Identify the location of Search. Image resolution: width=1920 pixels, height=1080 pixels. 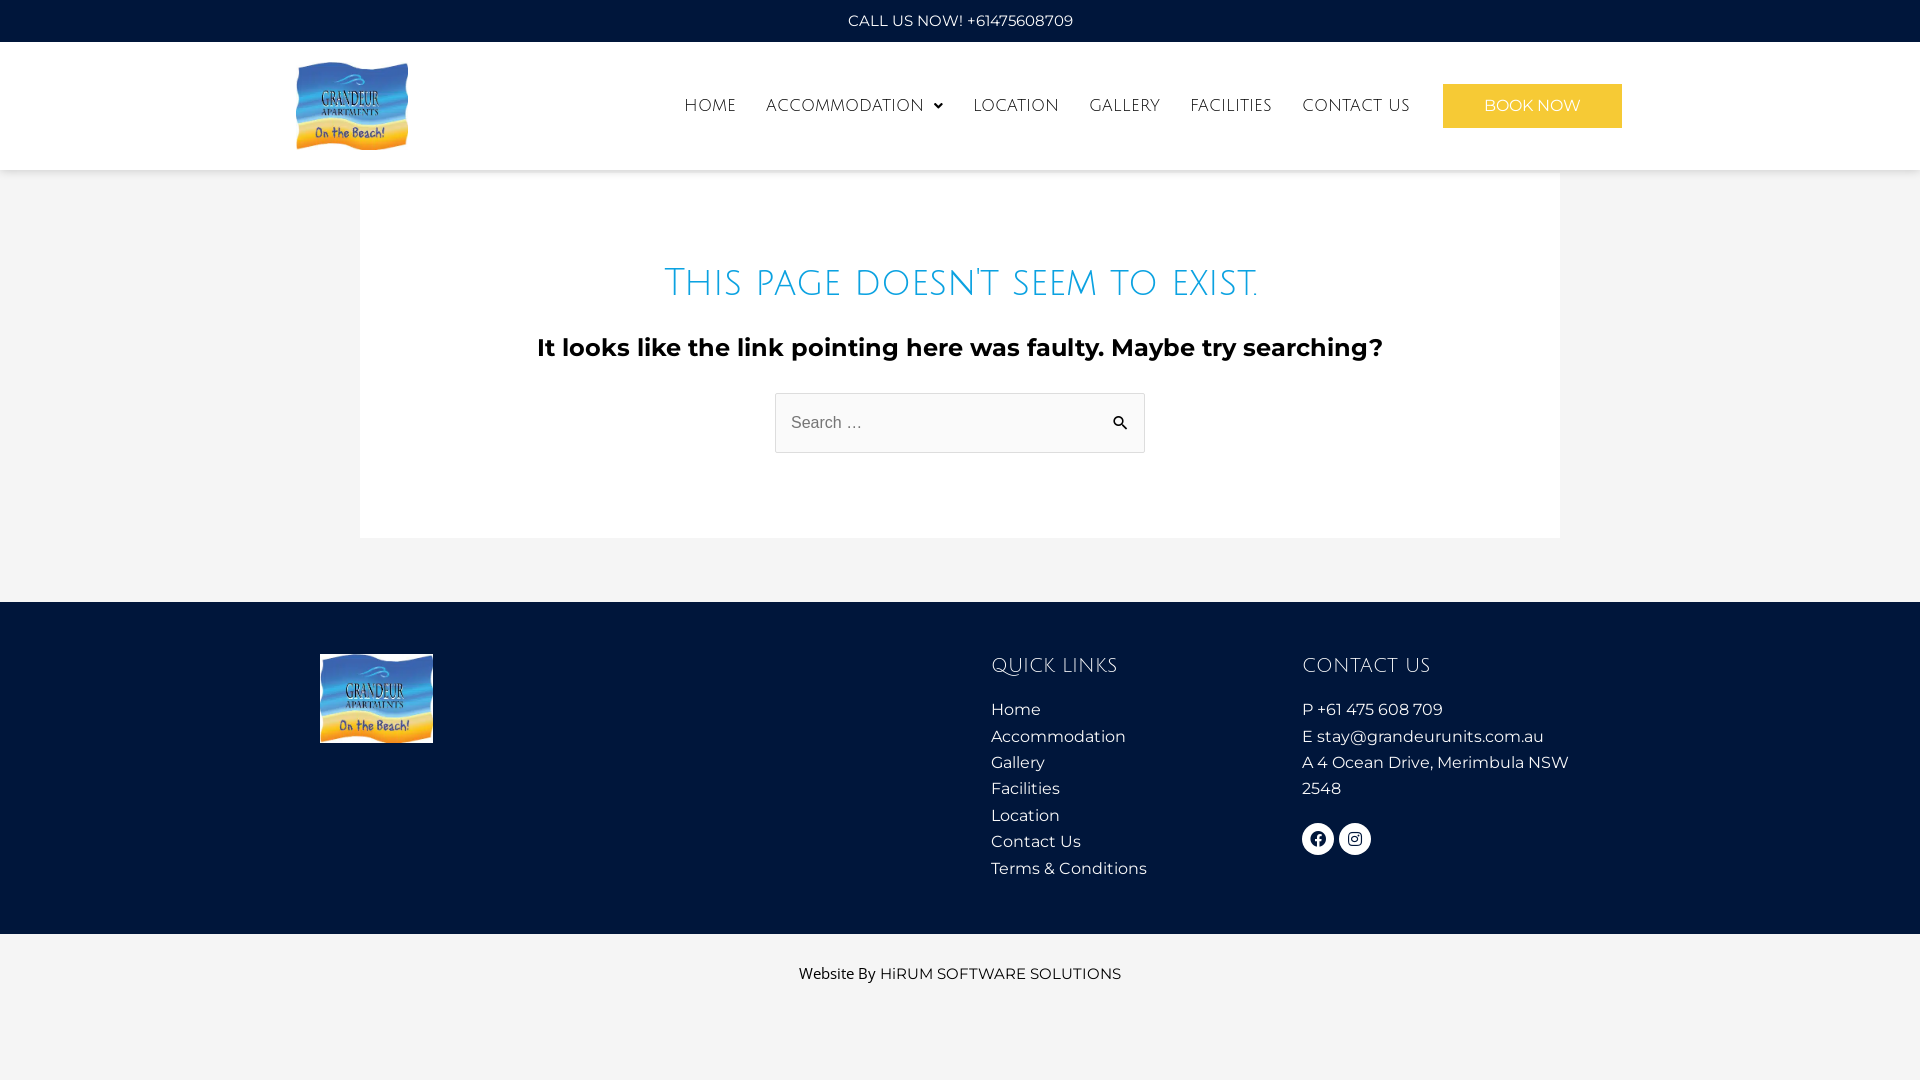
(1122, 414).